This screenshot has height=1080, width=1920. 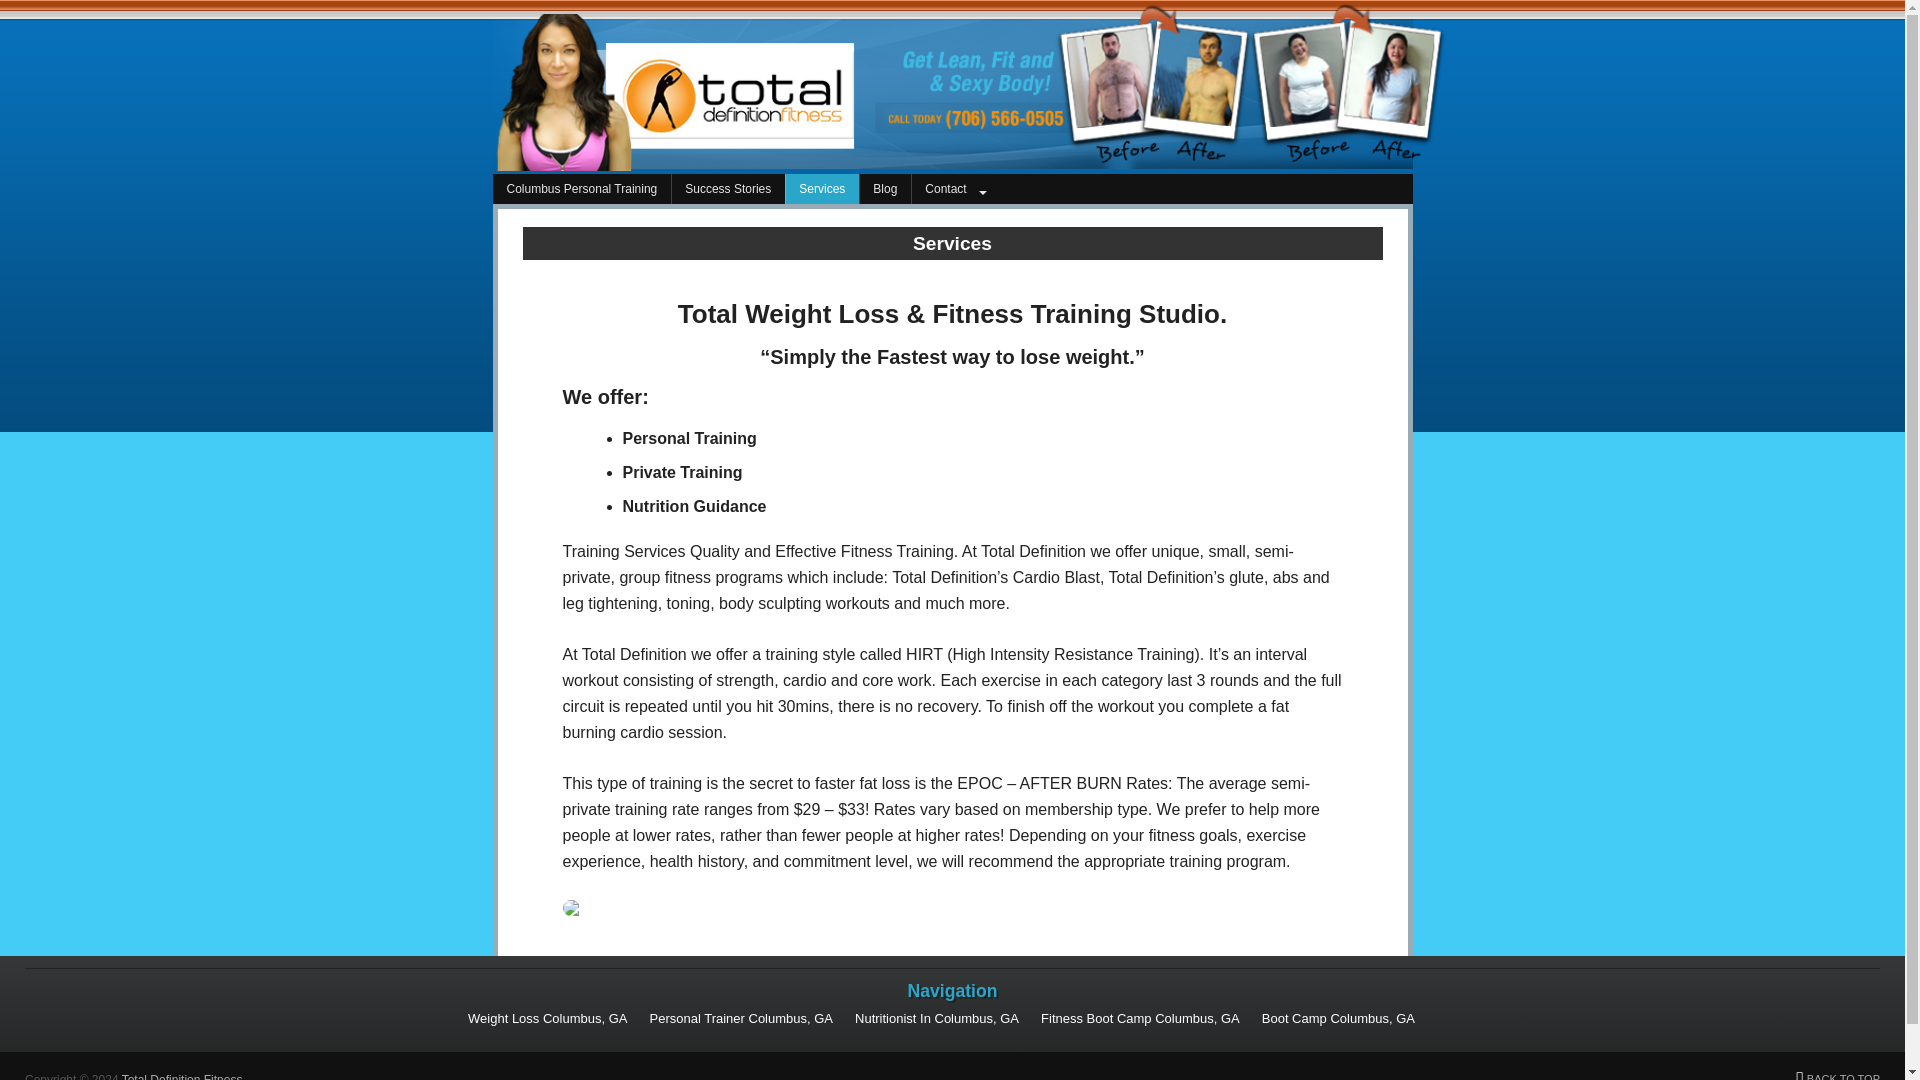 I want to click on Total Definition Fitness, so click(x=658, y=164).